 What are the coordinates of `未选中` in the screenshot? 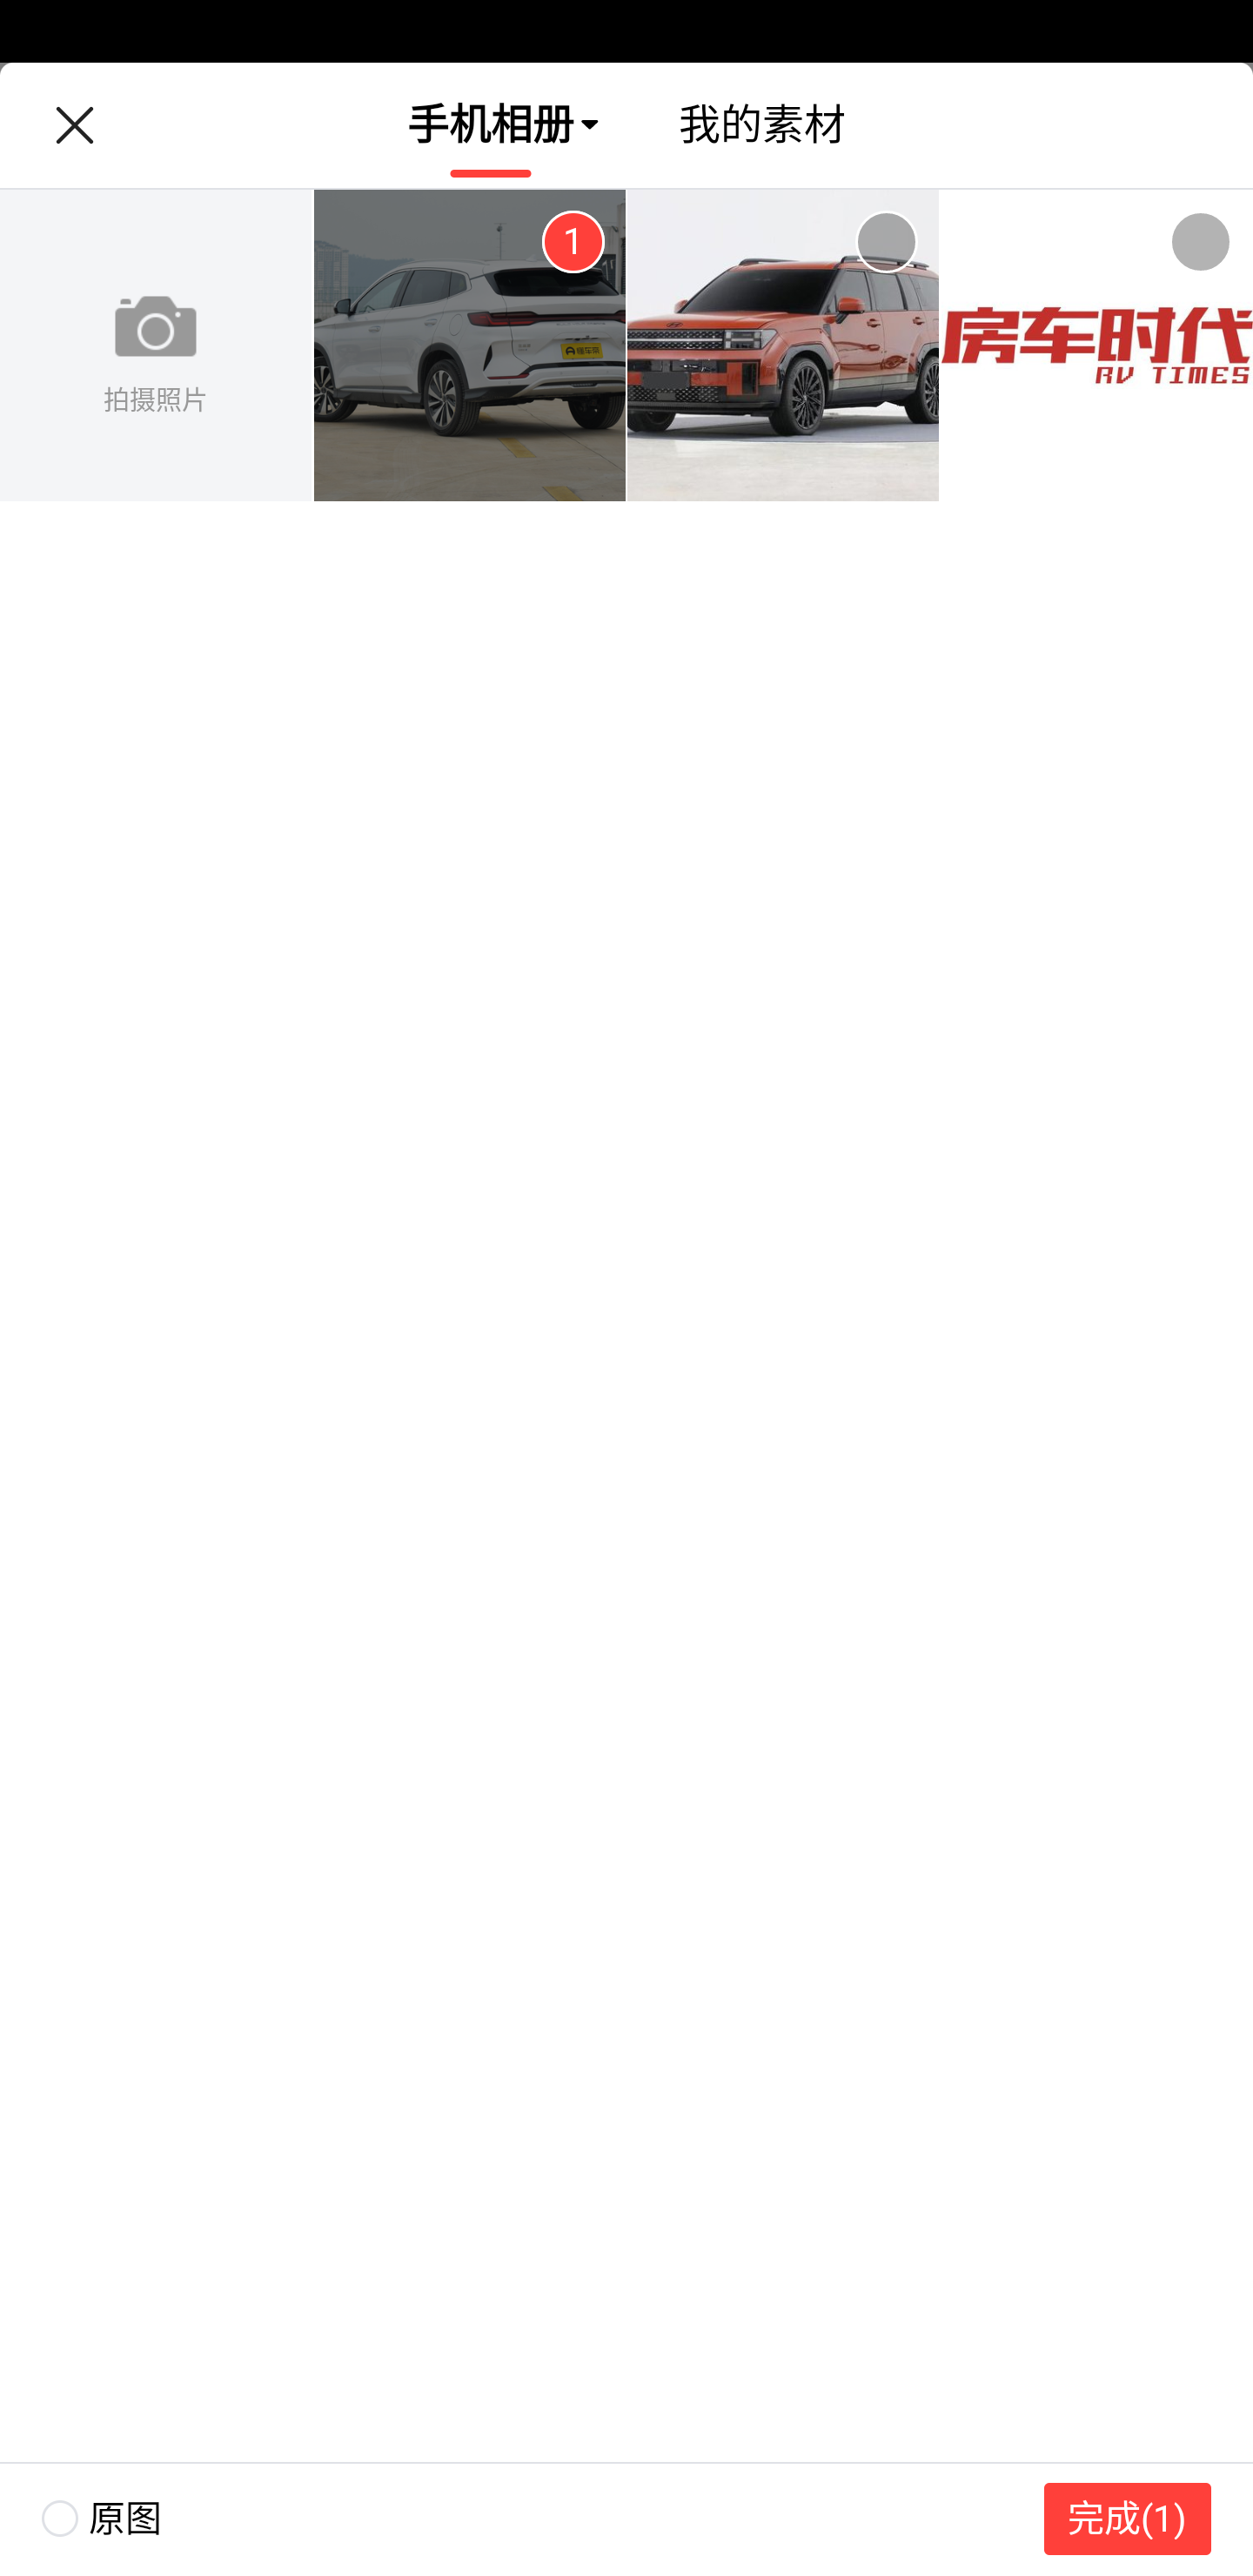 It's located at (1201, 242).